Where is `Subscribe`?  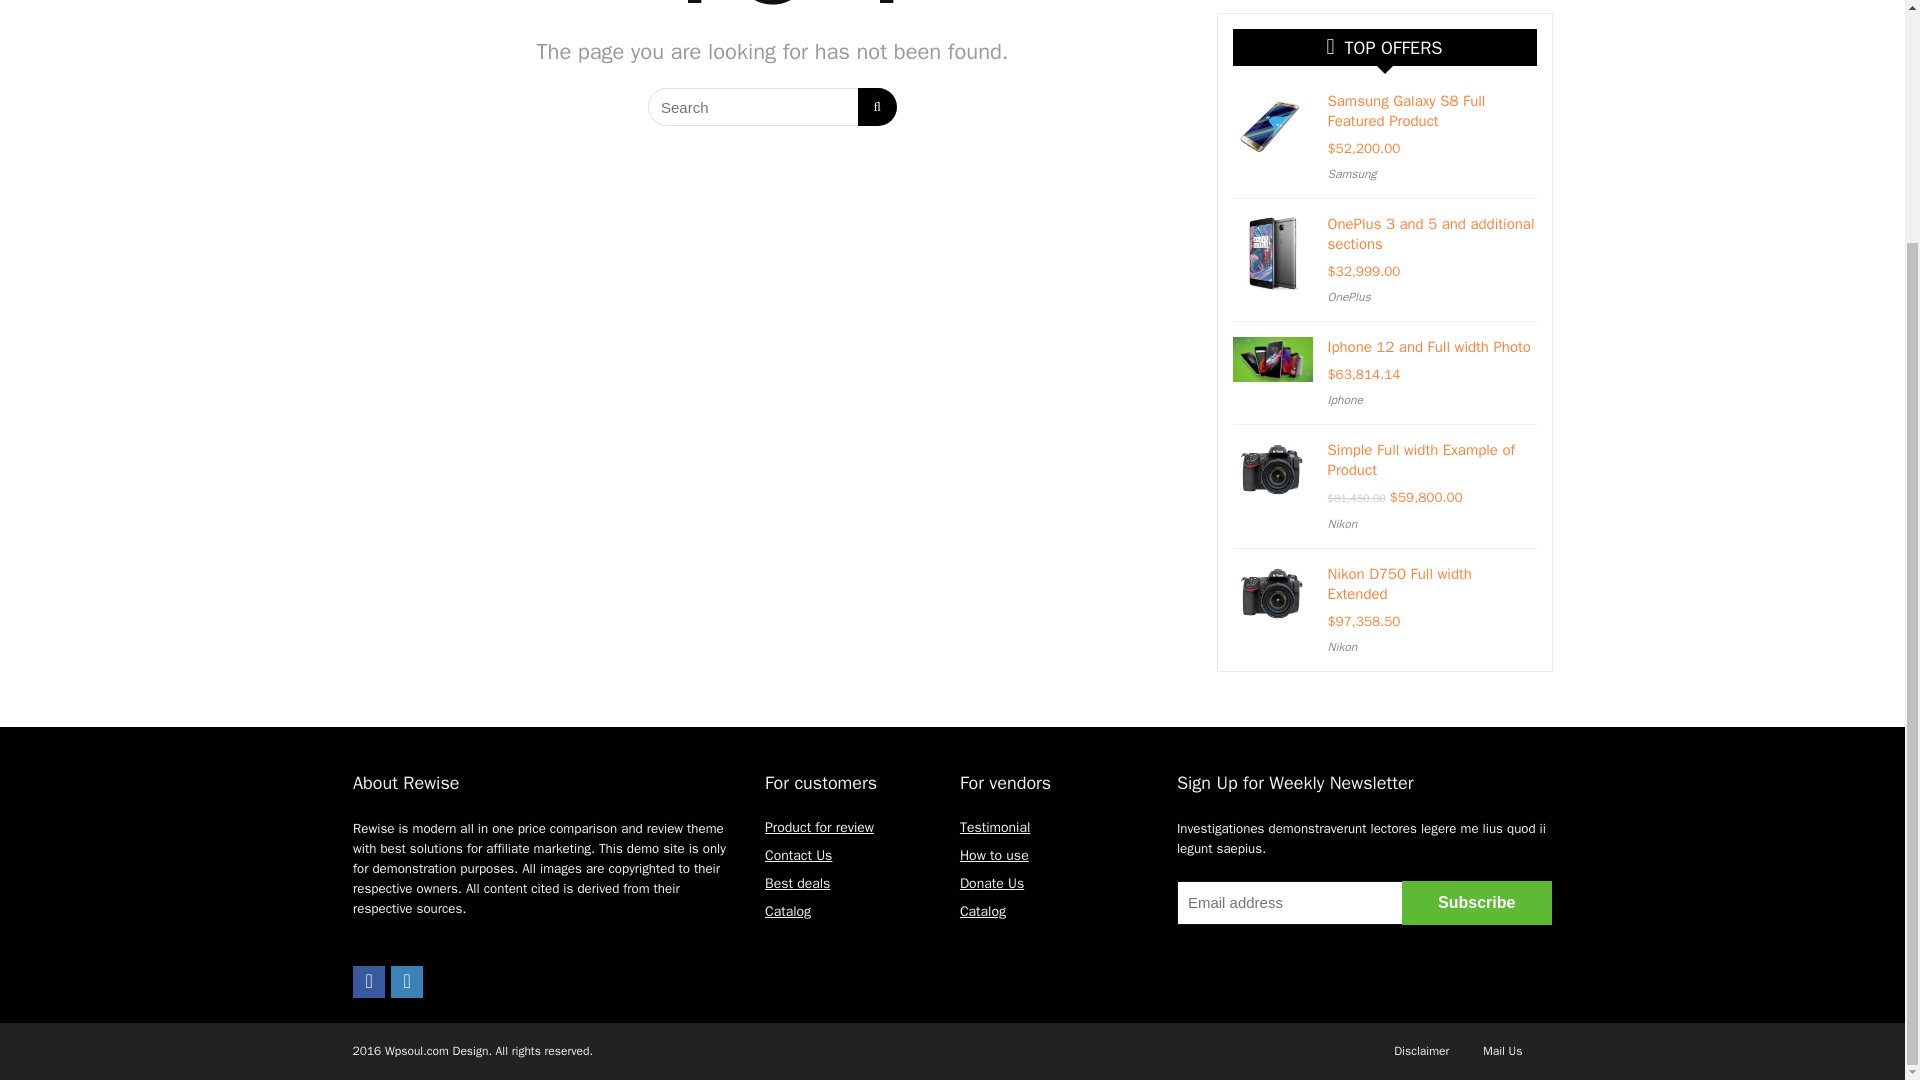
Subscribe is located at coordinates (1476, 902).